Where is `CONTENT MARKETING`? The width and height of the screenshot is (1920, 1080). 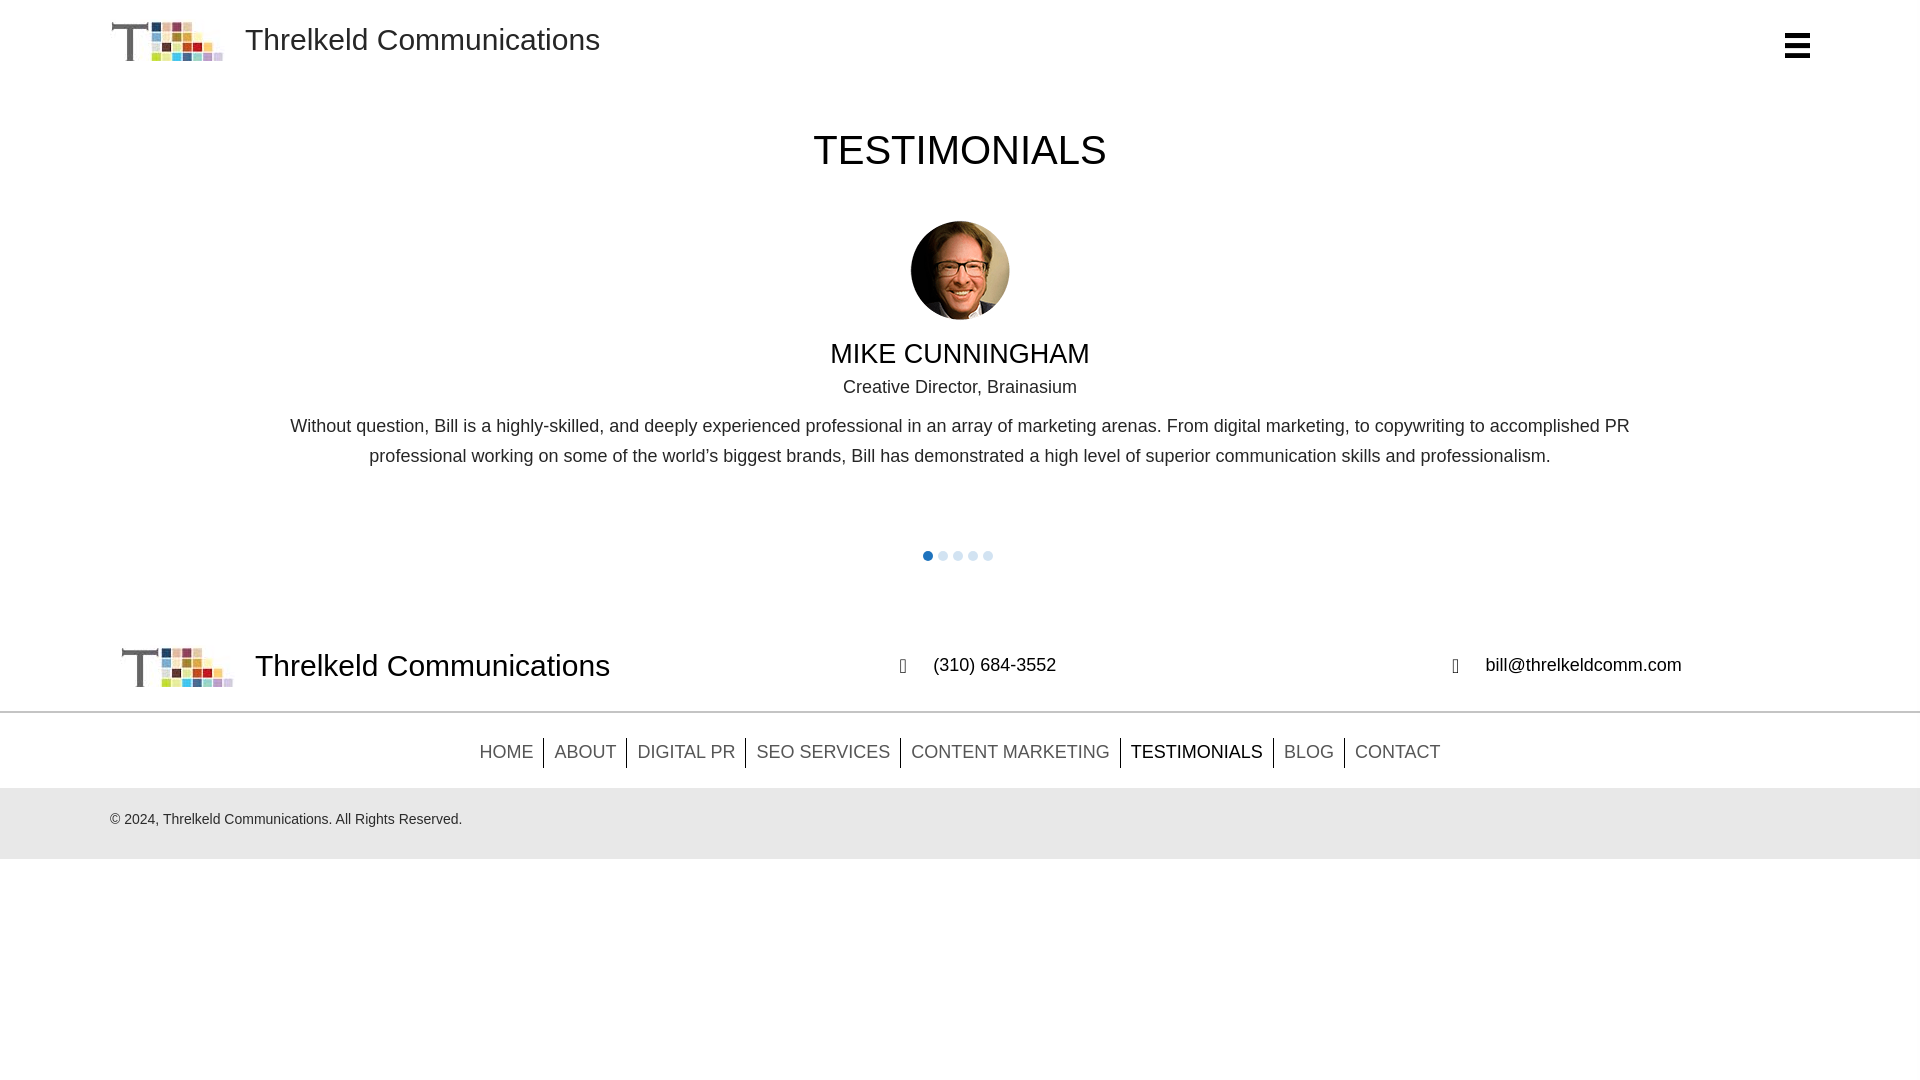 CONTENT MARKETING is located at coordinates (1010, 752).